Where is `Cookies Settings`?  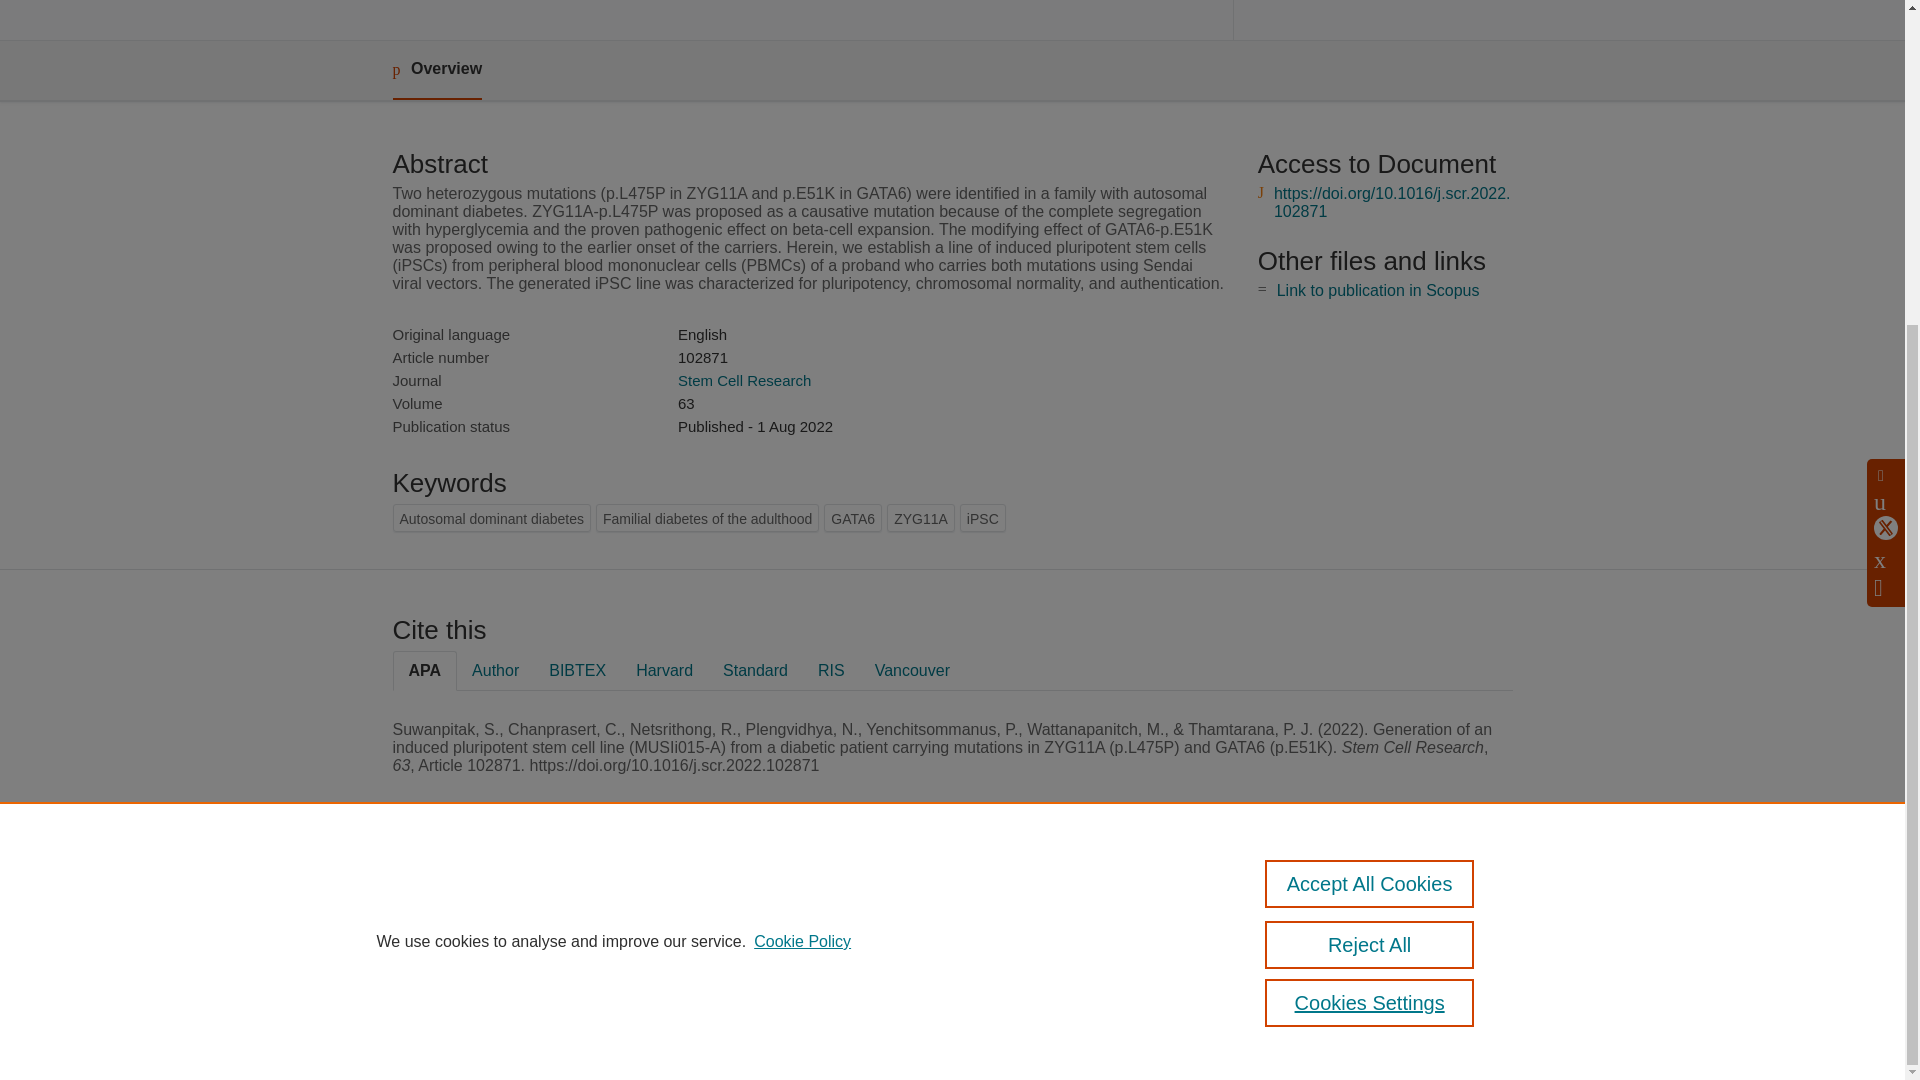 Cookies Settings is located at coordinates (768, 1030).